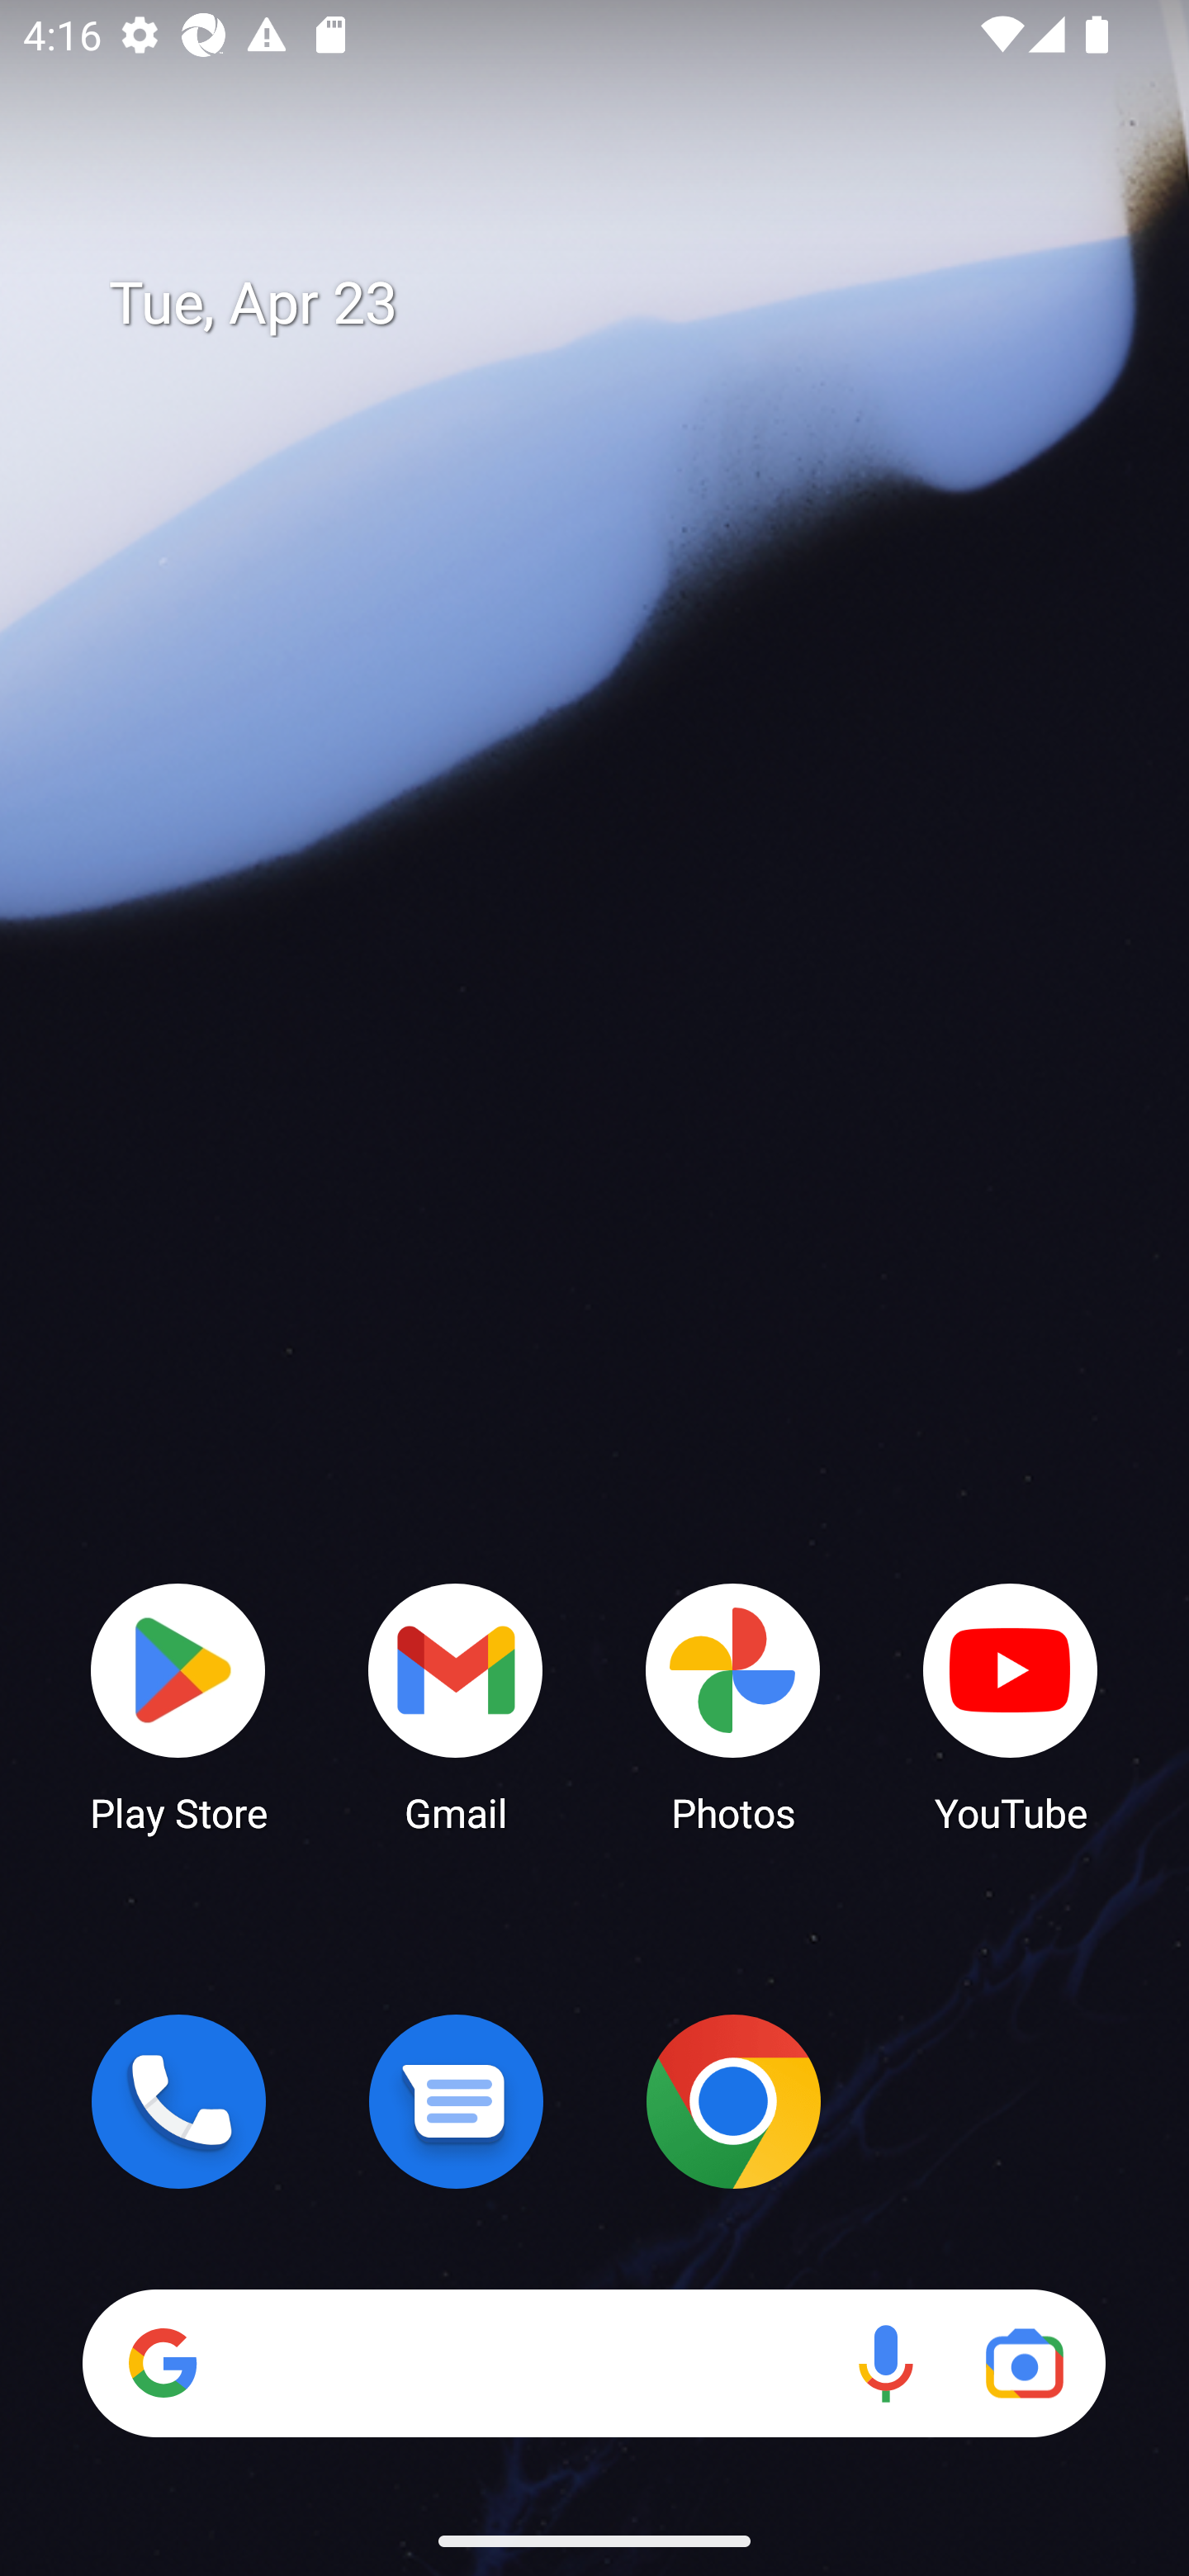  What do you see at coordinates (178, 2101) in the screenshot?
I see `Phone` at bounding box center [178, 2101].